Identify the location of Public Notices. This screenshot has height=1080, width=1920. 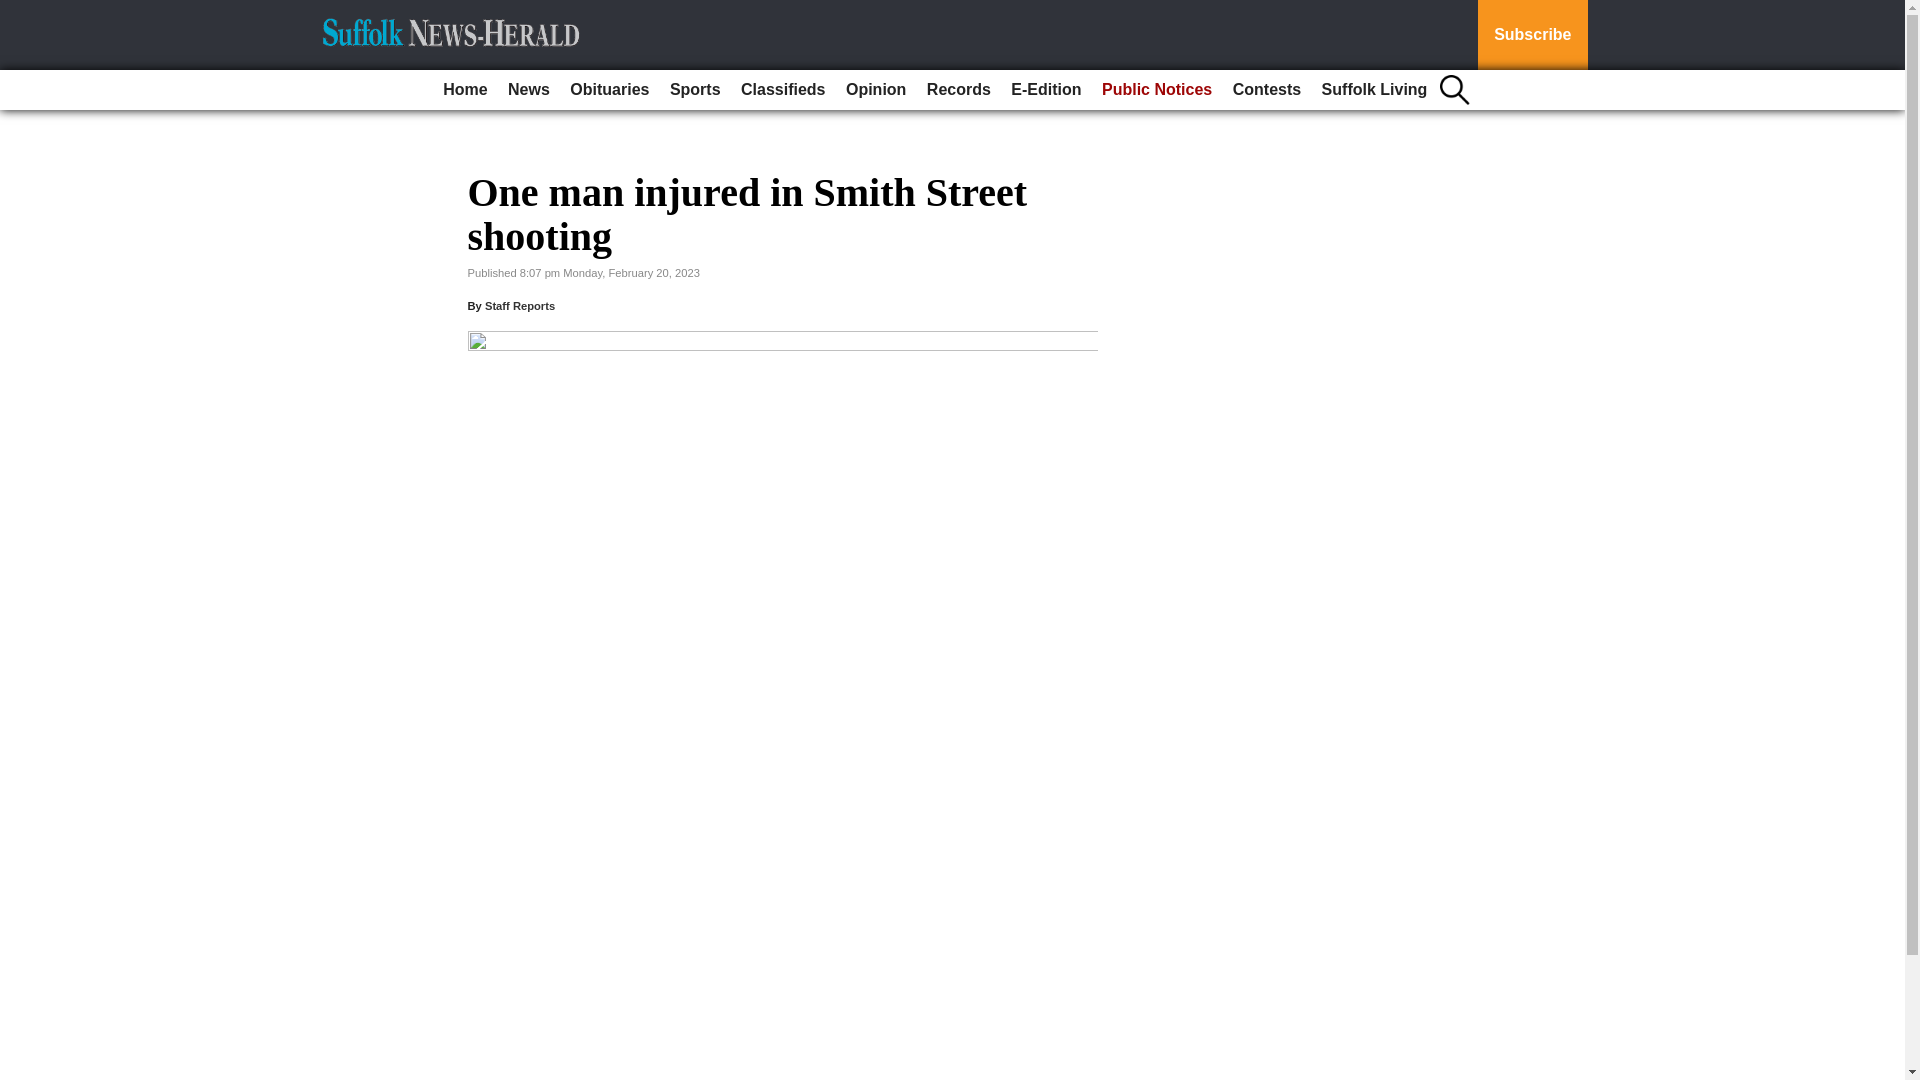
(1156, 90).